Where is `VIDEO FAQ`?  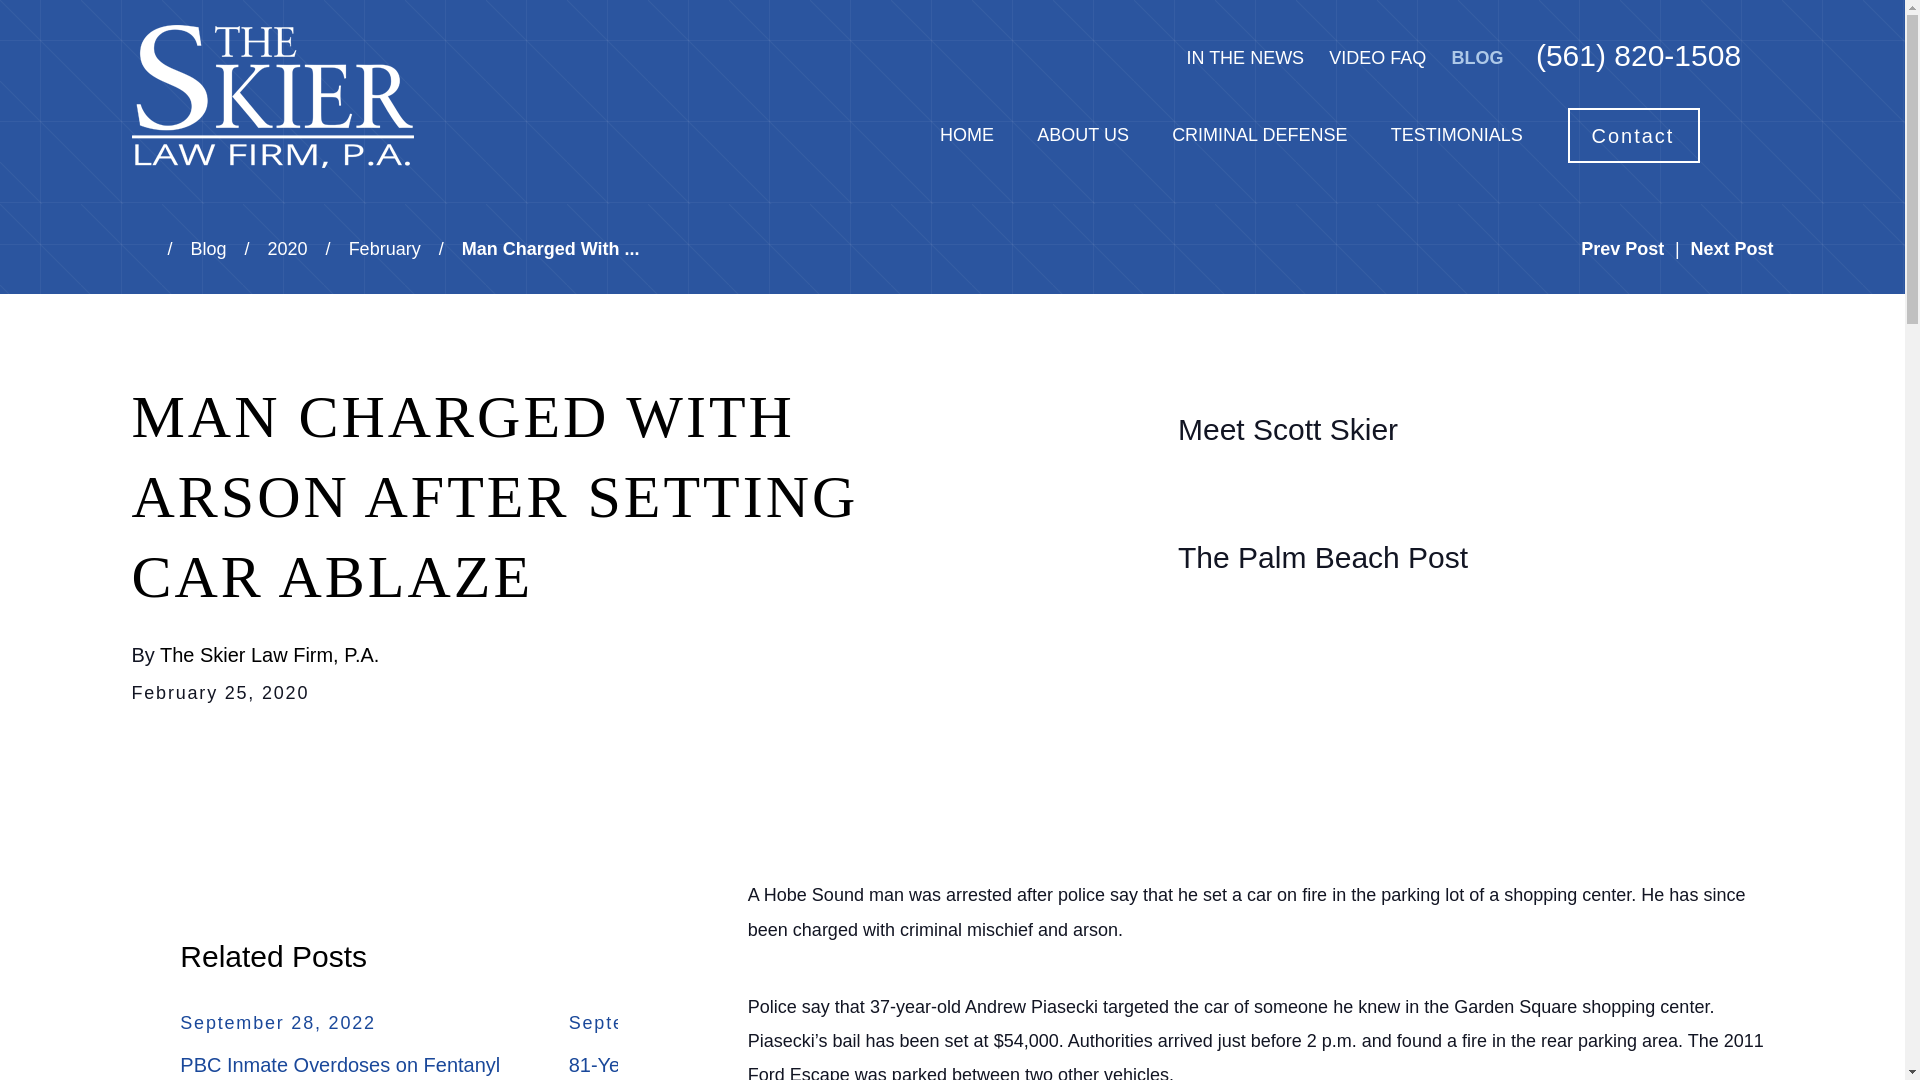 VIDEO FAQ is located at coordinates (1377, 58).